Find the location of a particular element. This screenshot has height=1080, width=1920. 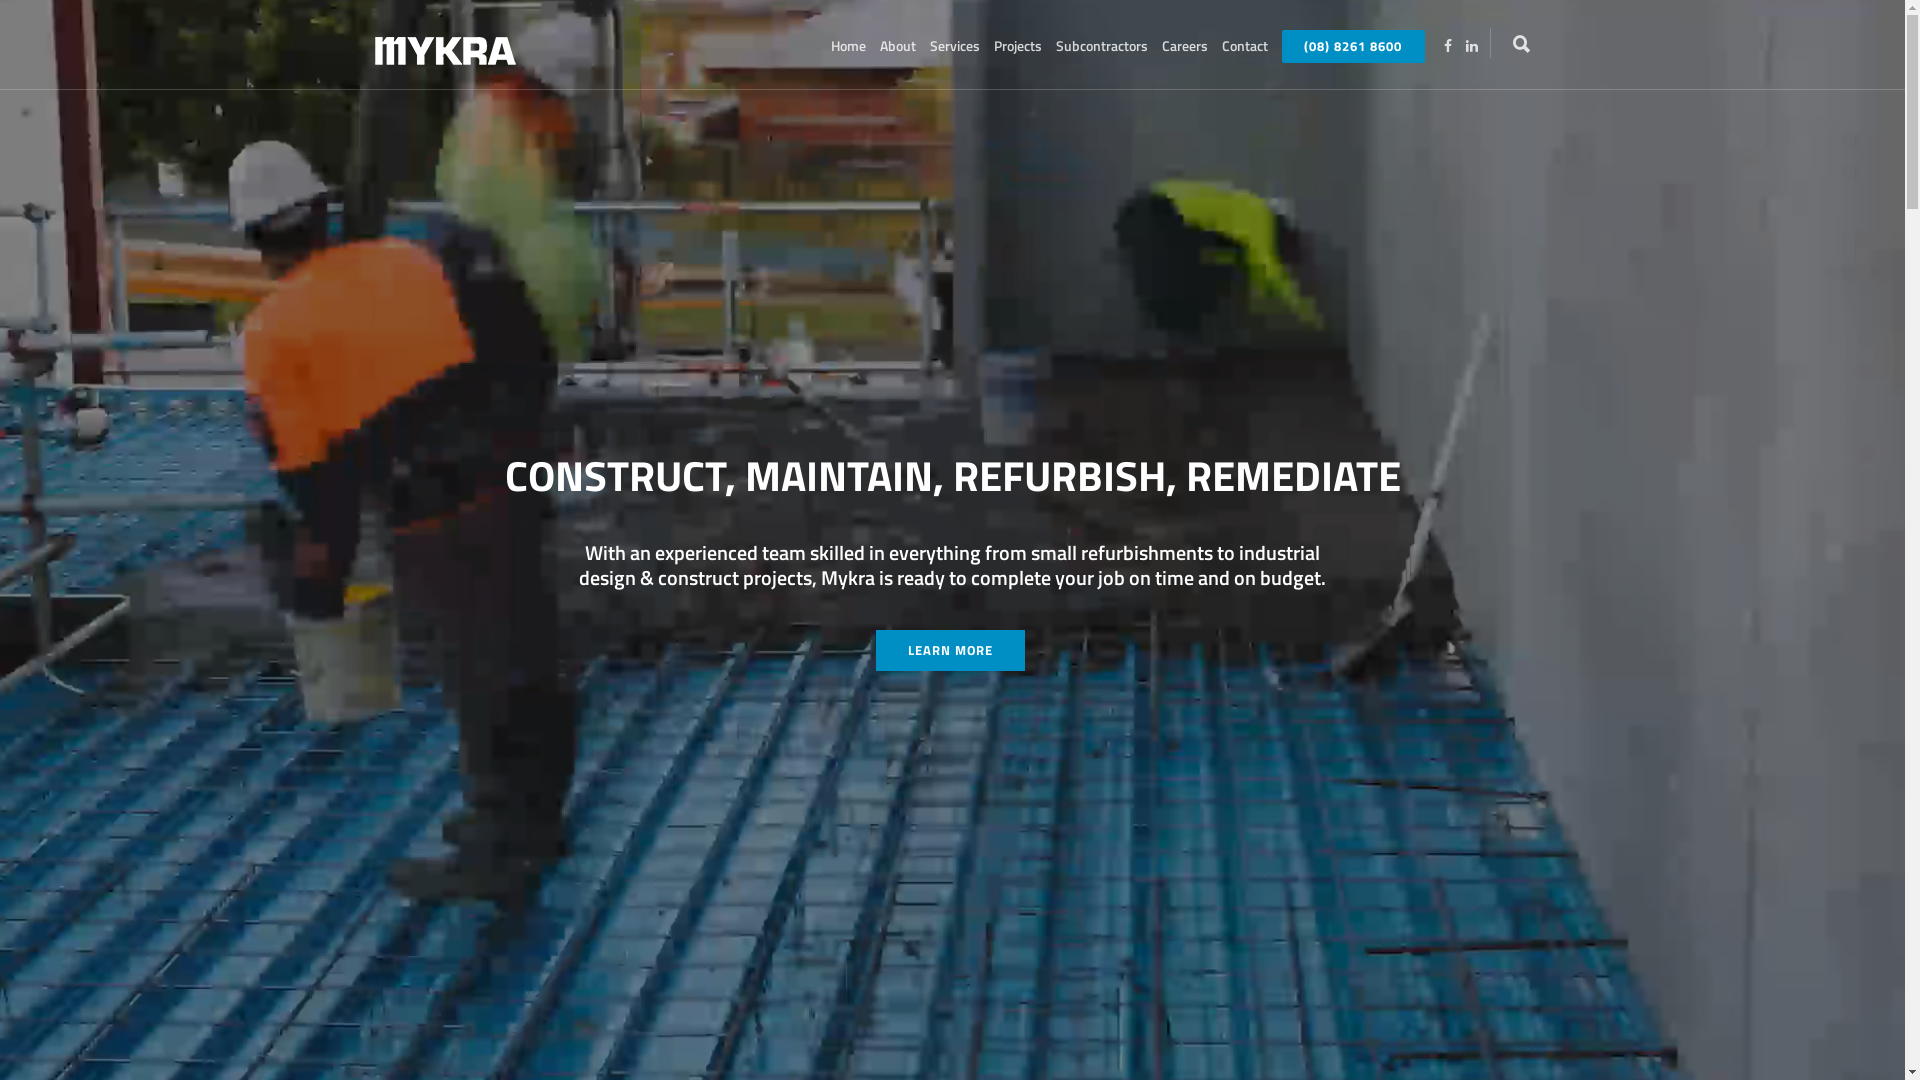

Careers is located at coordinates (1184, 46).